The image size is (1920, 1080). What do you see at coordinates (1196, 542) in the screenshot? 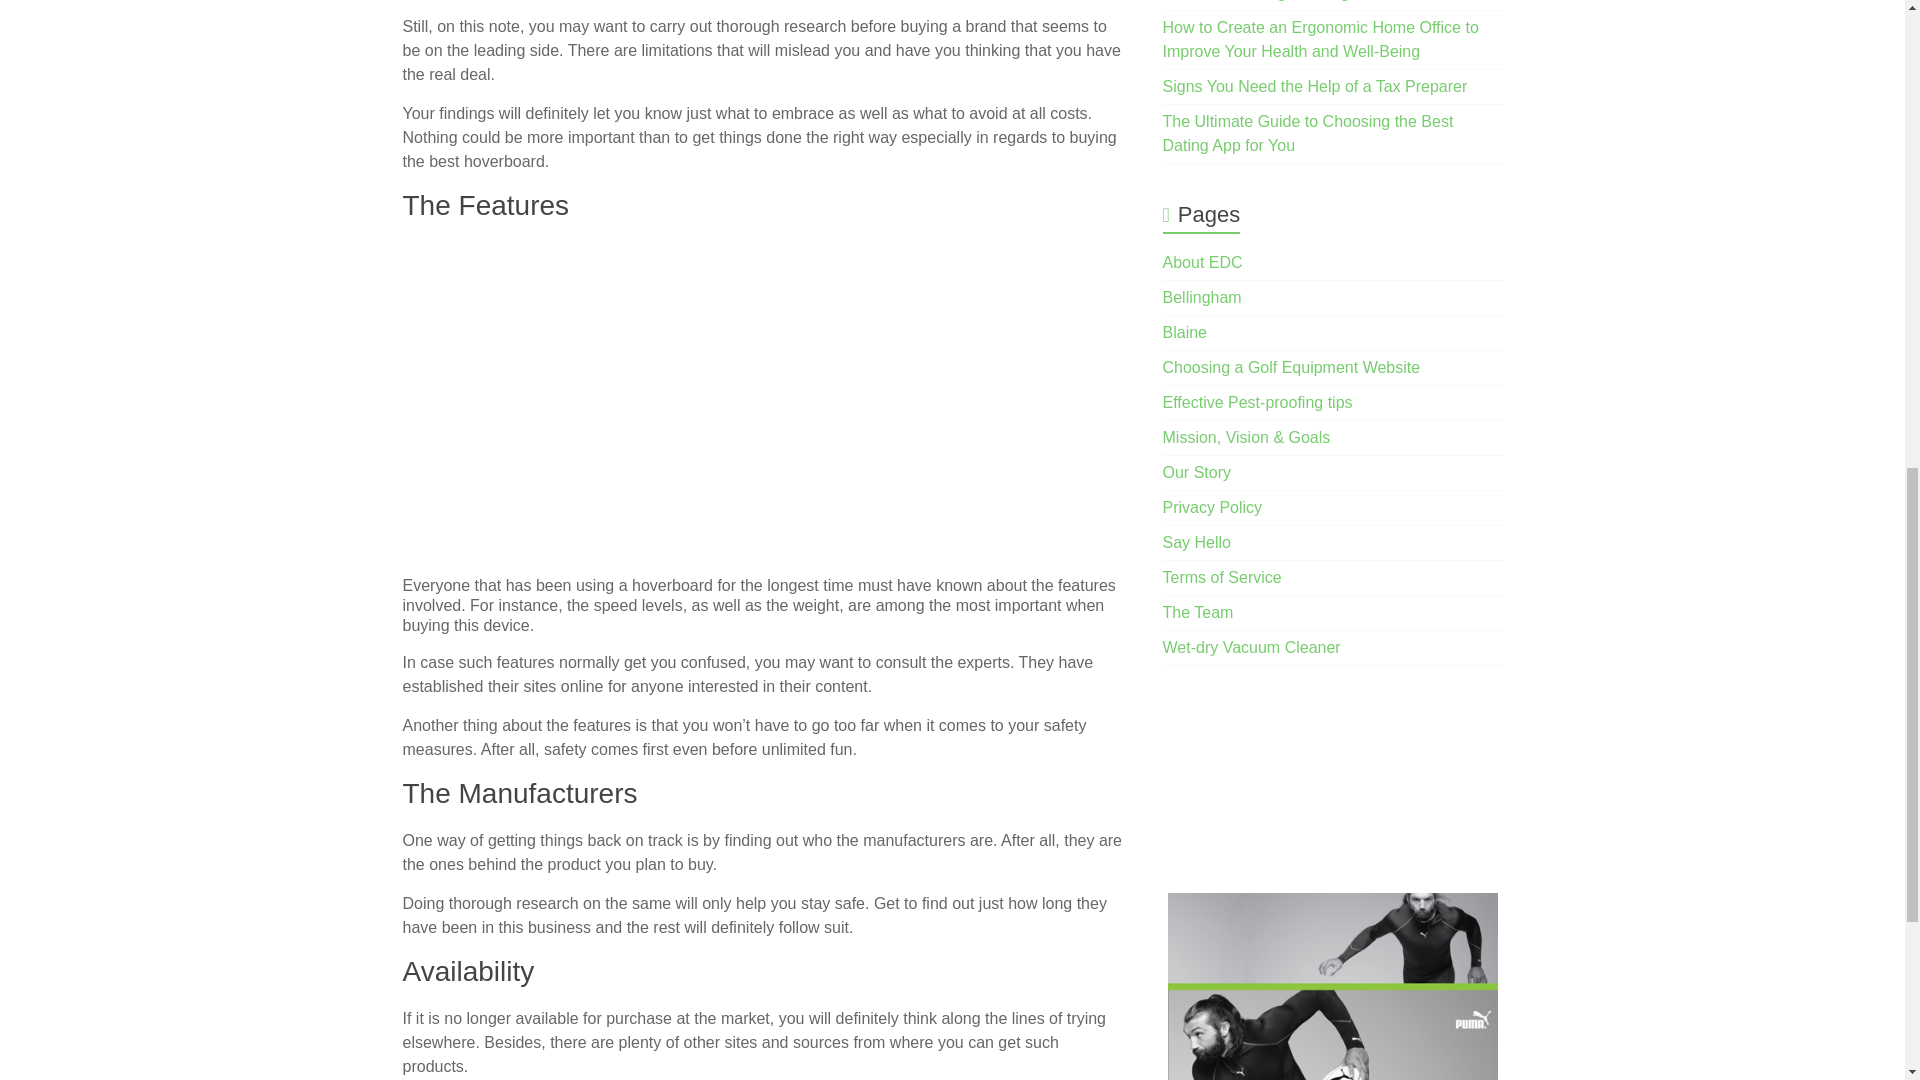
I see `Say Hello` at bounding box center [1196, 542].